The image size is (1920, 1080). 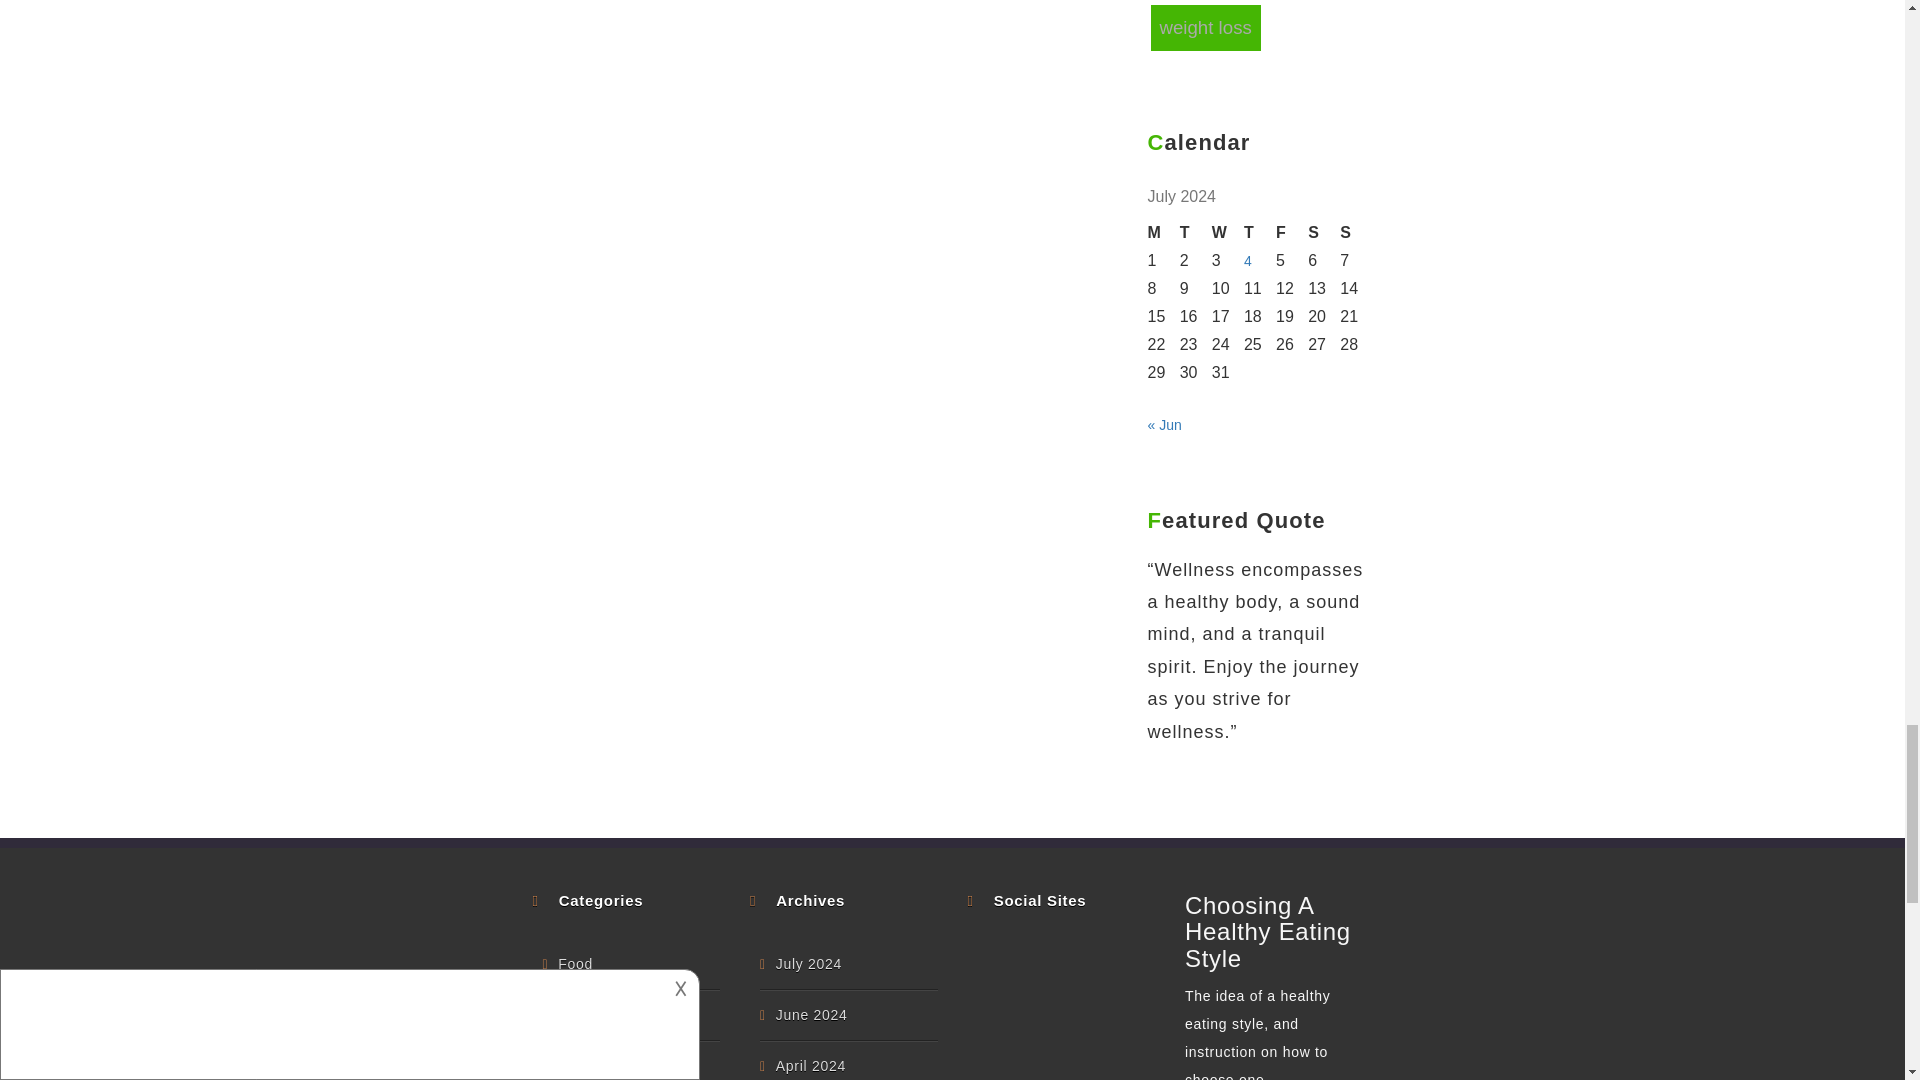 What do you see at coordinates (1228, 233) in the screenshot?
I see `Wednesday` at bounding box center [1228, 233].